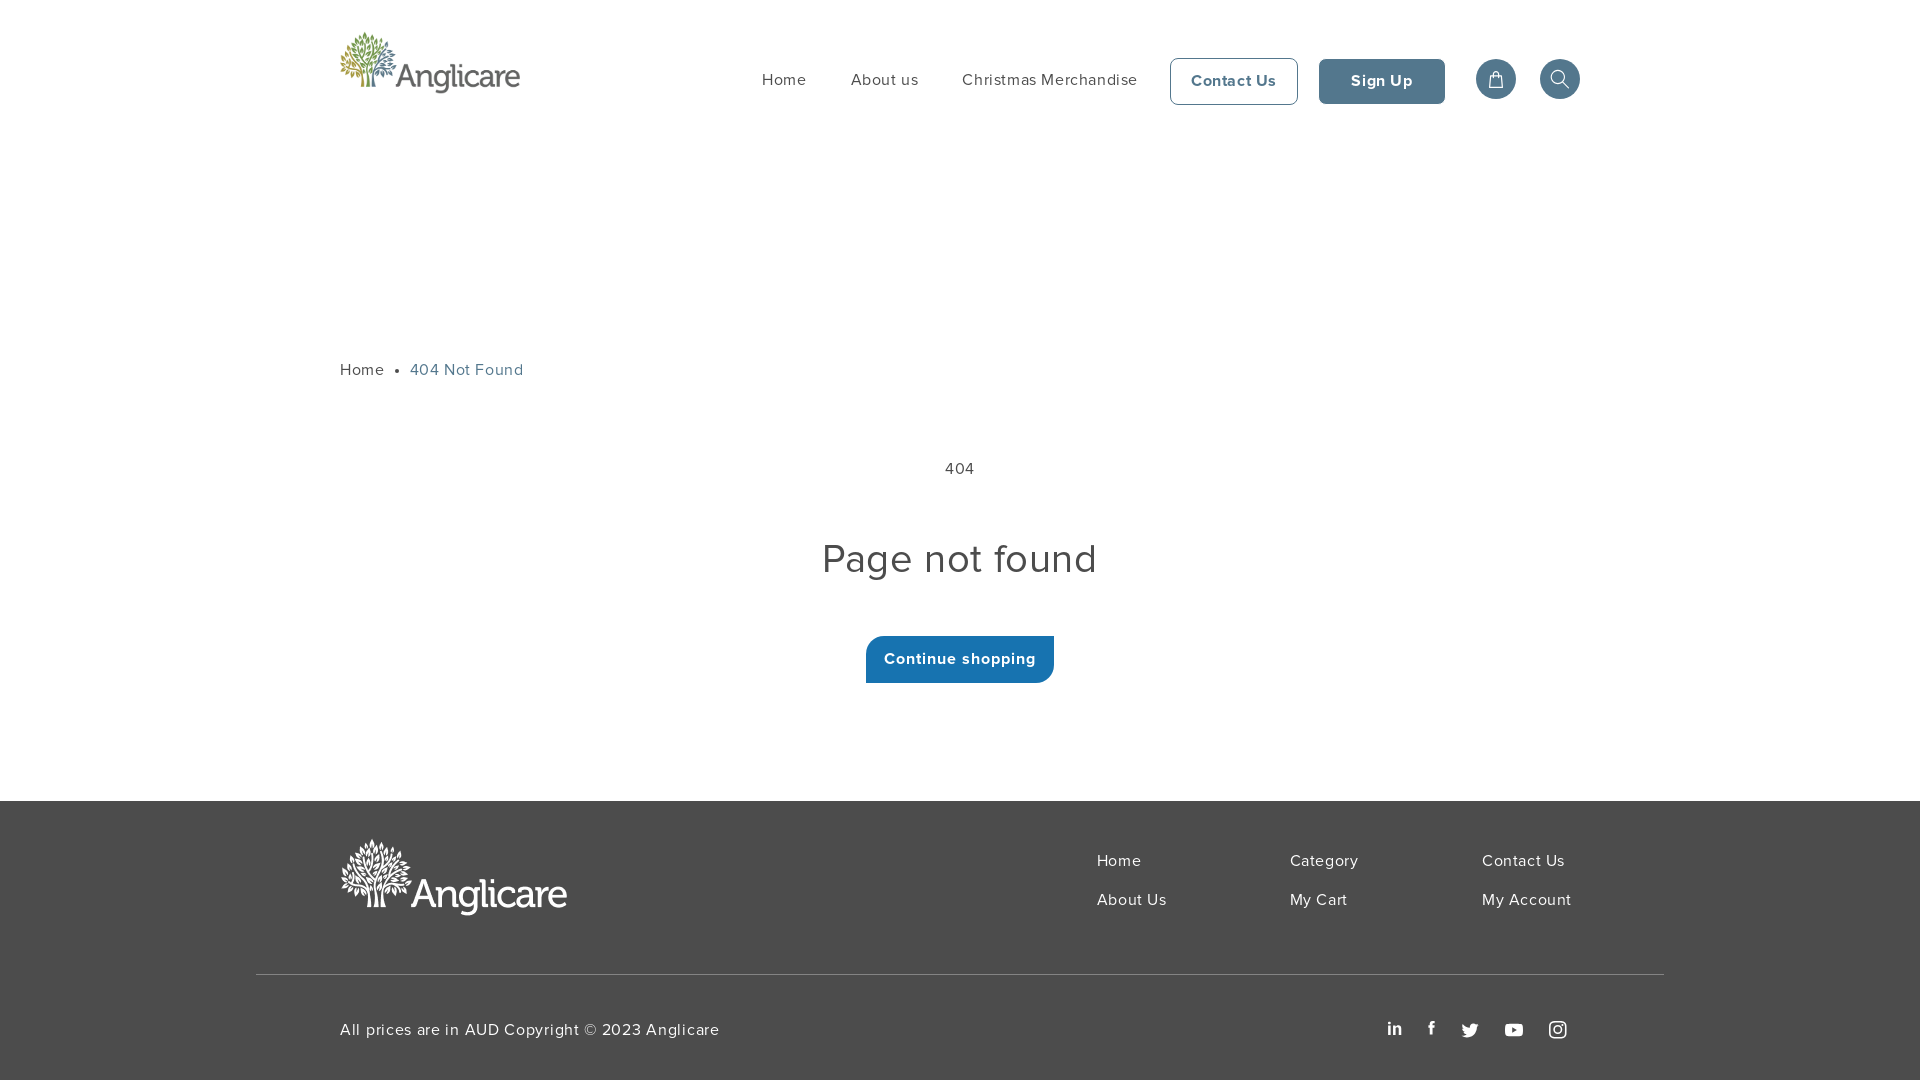 Image resolution: width=1920 pixels, height=1080 pixels. Describe the element at coordinates (1132, 900) in the screenshot. I see `About Us` at that location.